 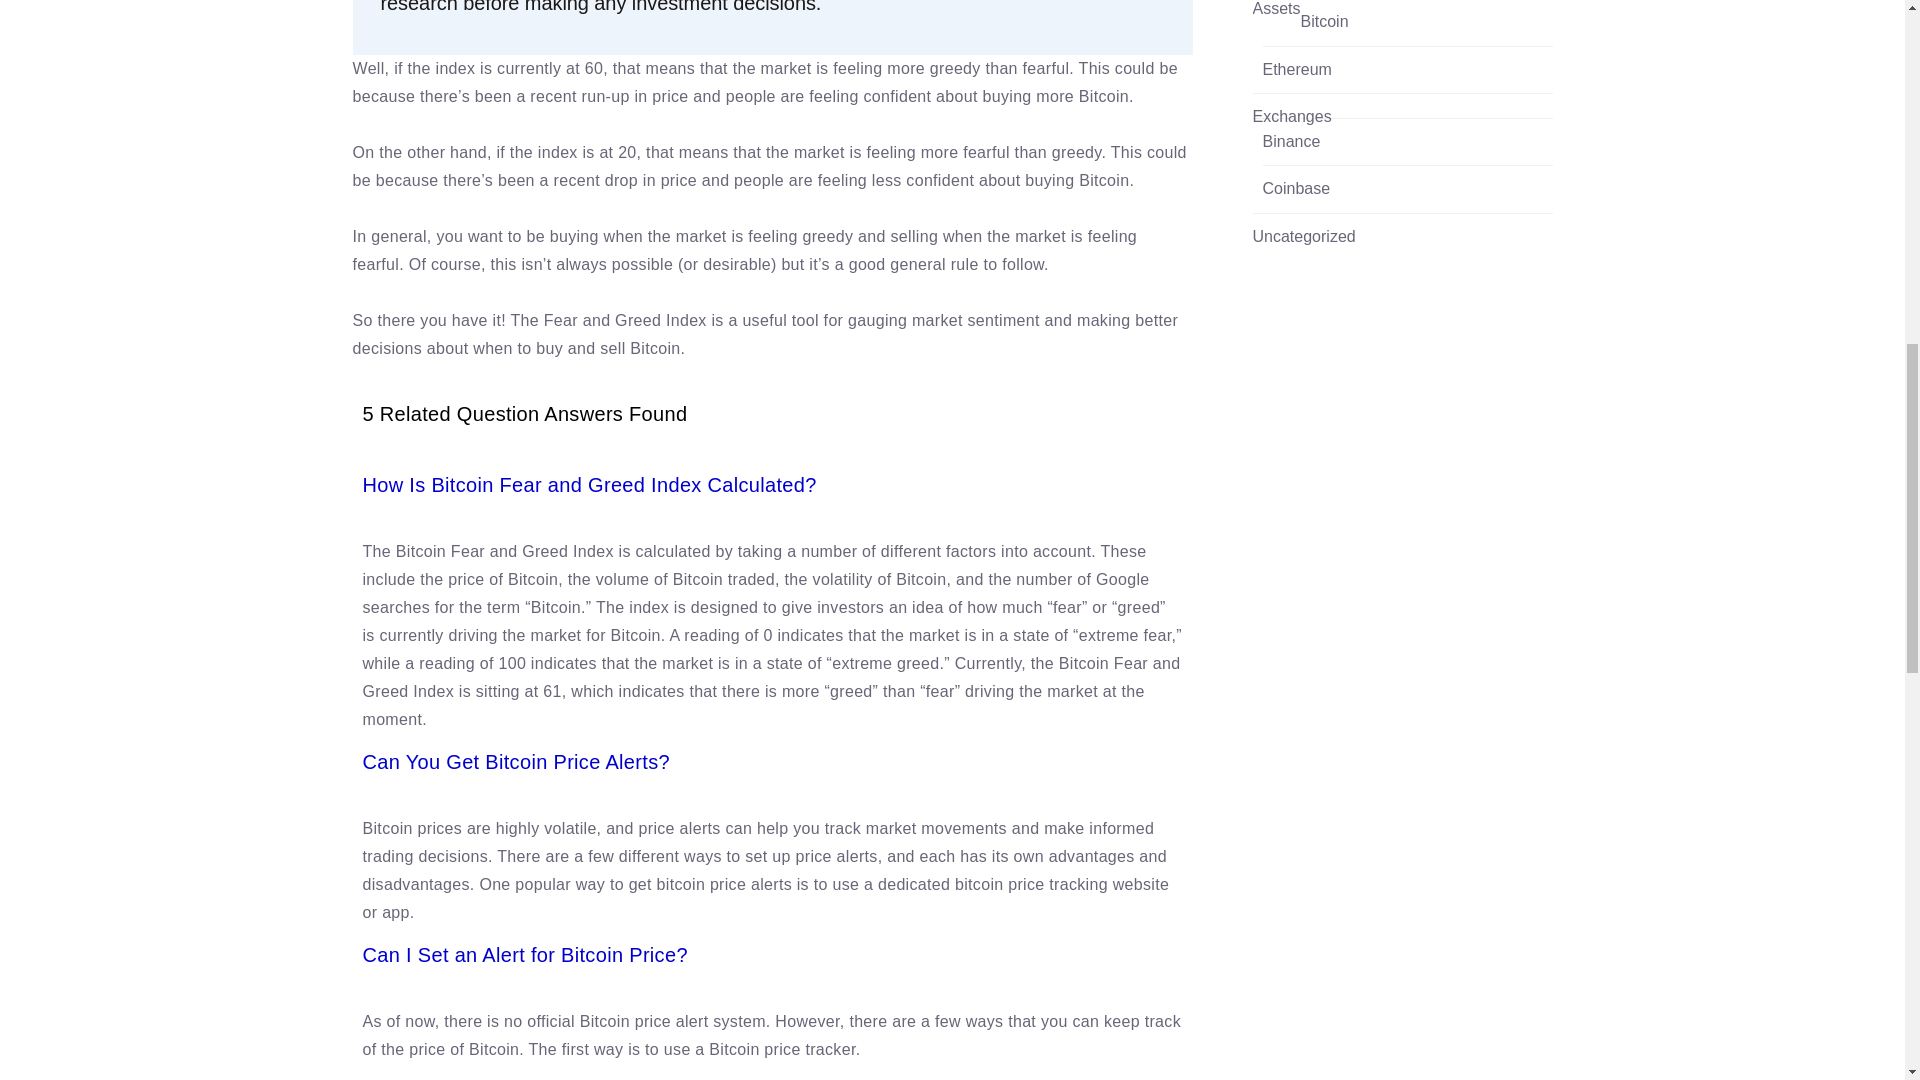 What do you see at coordinates (1275, 10) in the screenshot?
I see `Assets` at bounding box center [1275, 10].